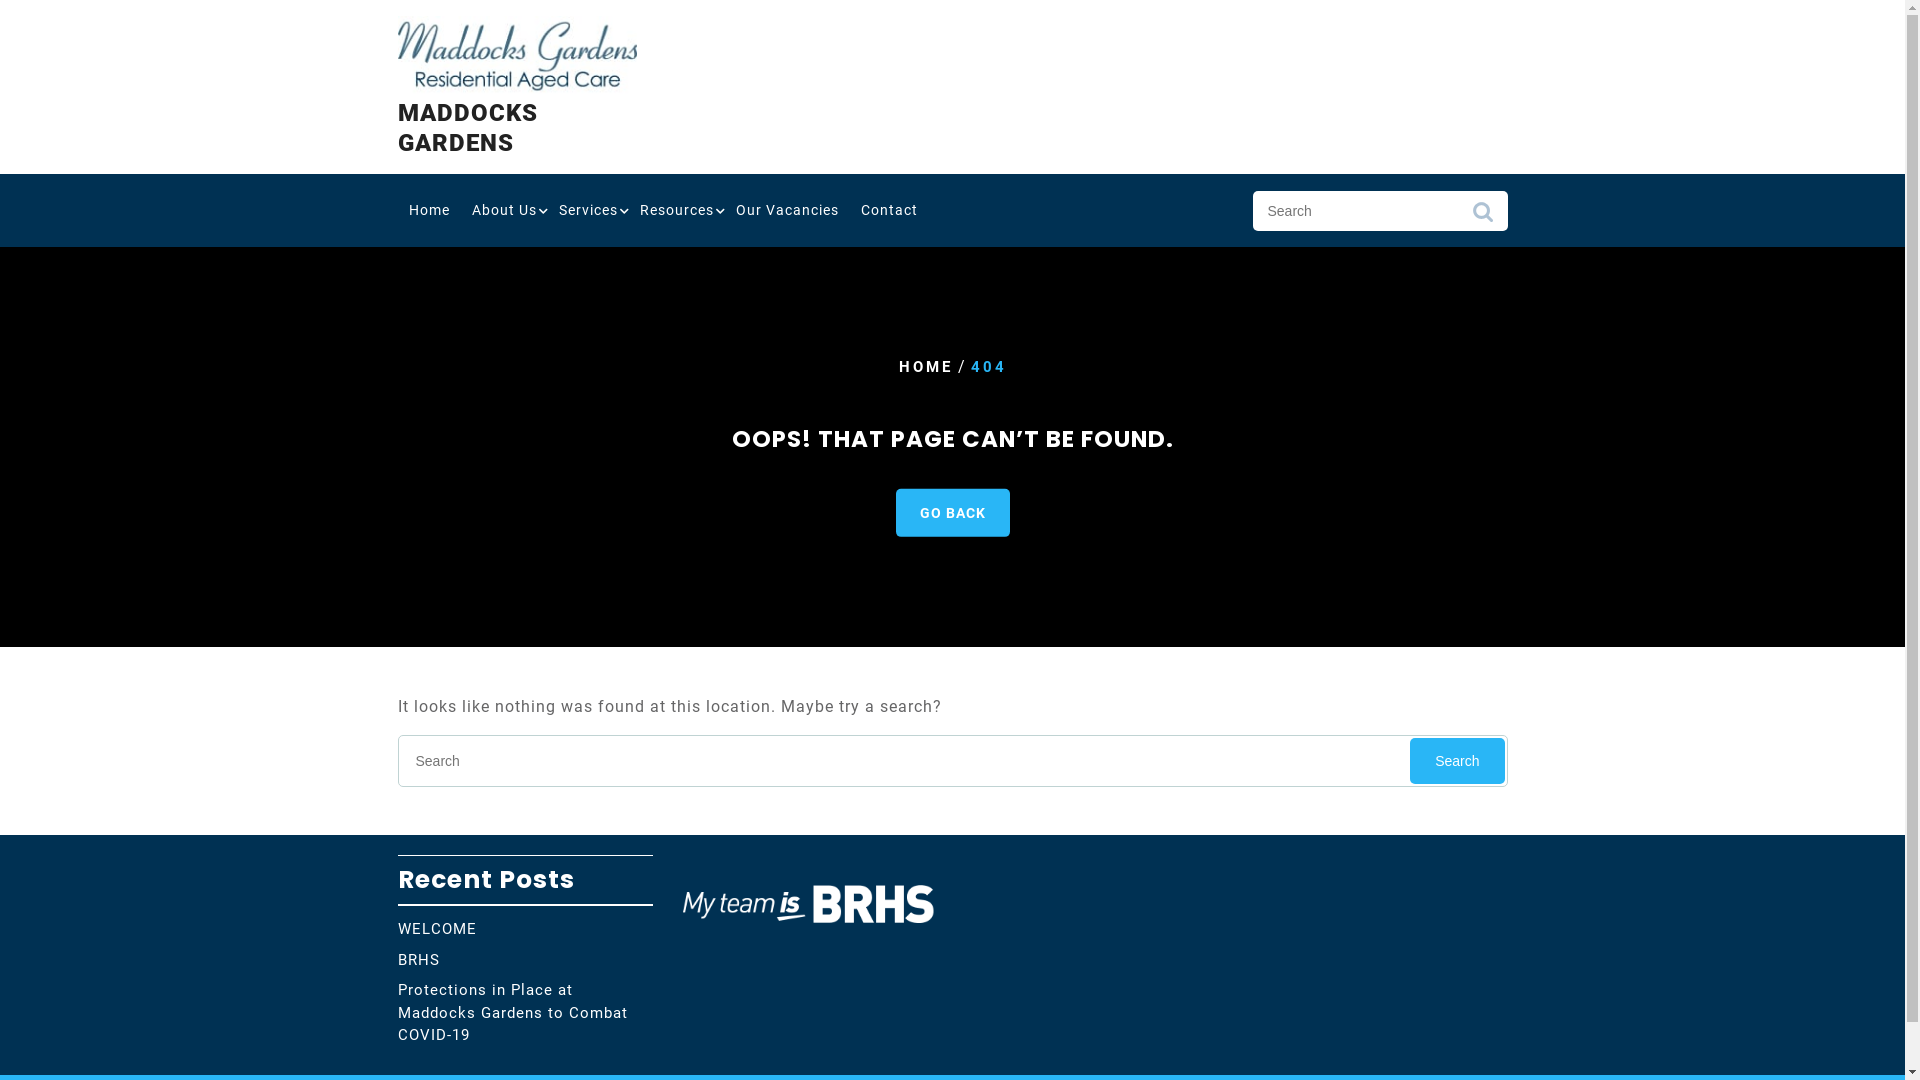 The image size is (1920, 1080). Describe the element at coordinates (925, 367) in the screenshot. I see `HOME` at that location.